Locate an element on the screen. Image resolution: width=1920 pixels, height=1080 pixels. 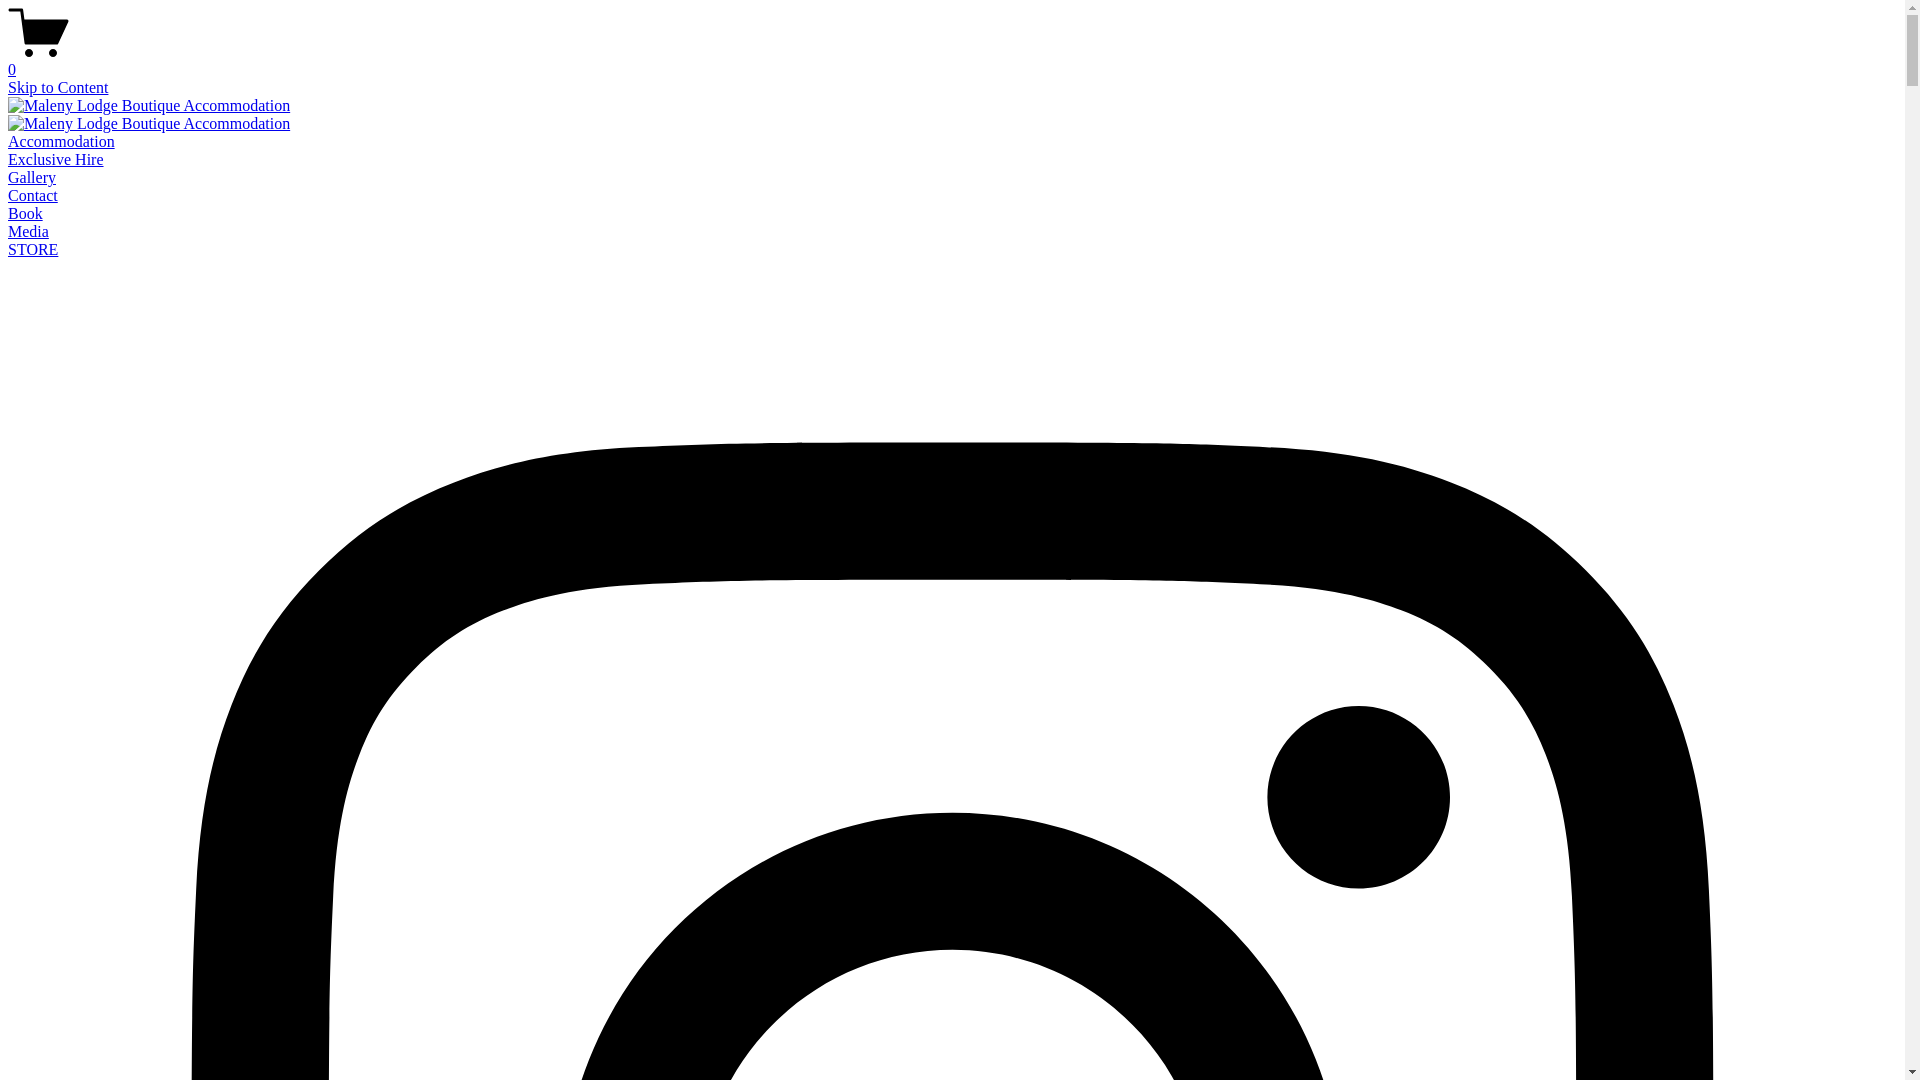
Accommodation is located at coordinates (62, 142).